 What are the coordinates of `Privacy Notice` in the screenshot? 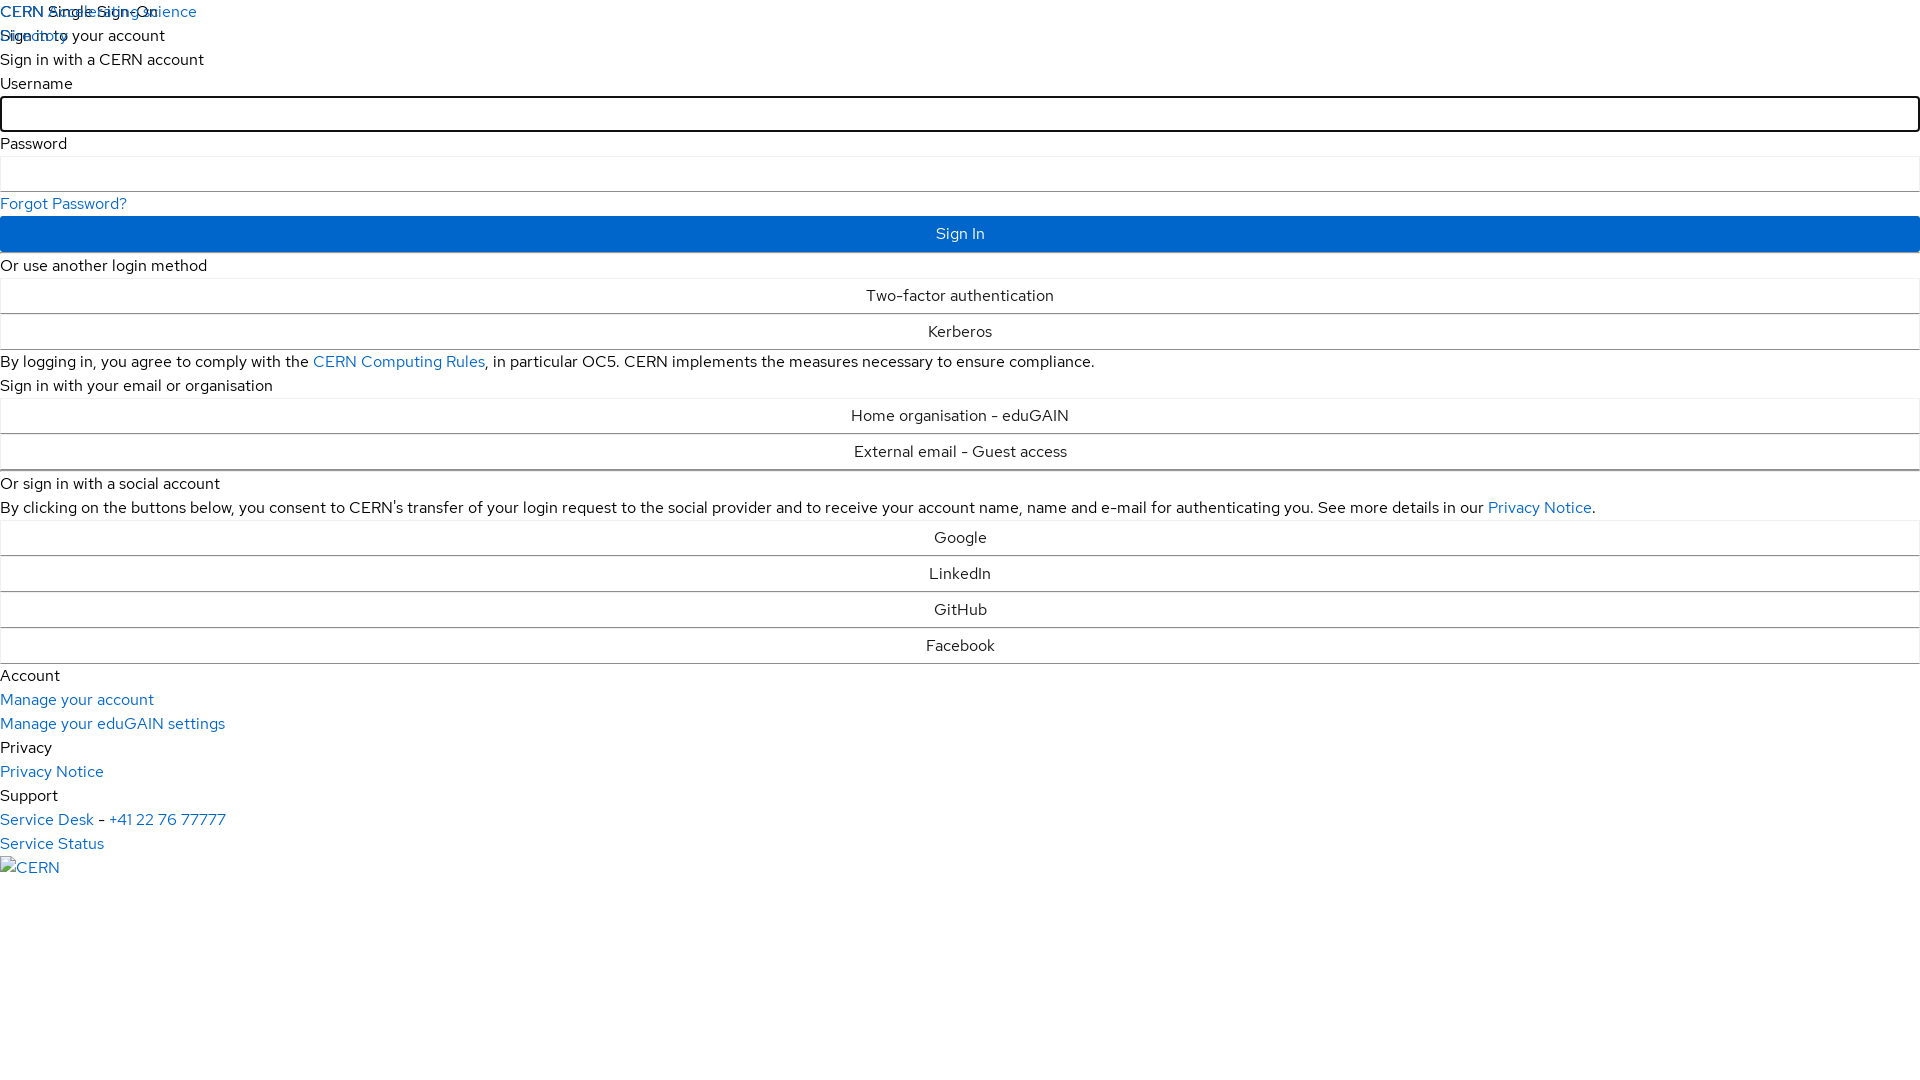 It's located at (1540, 508).